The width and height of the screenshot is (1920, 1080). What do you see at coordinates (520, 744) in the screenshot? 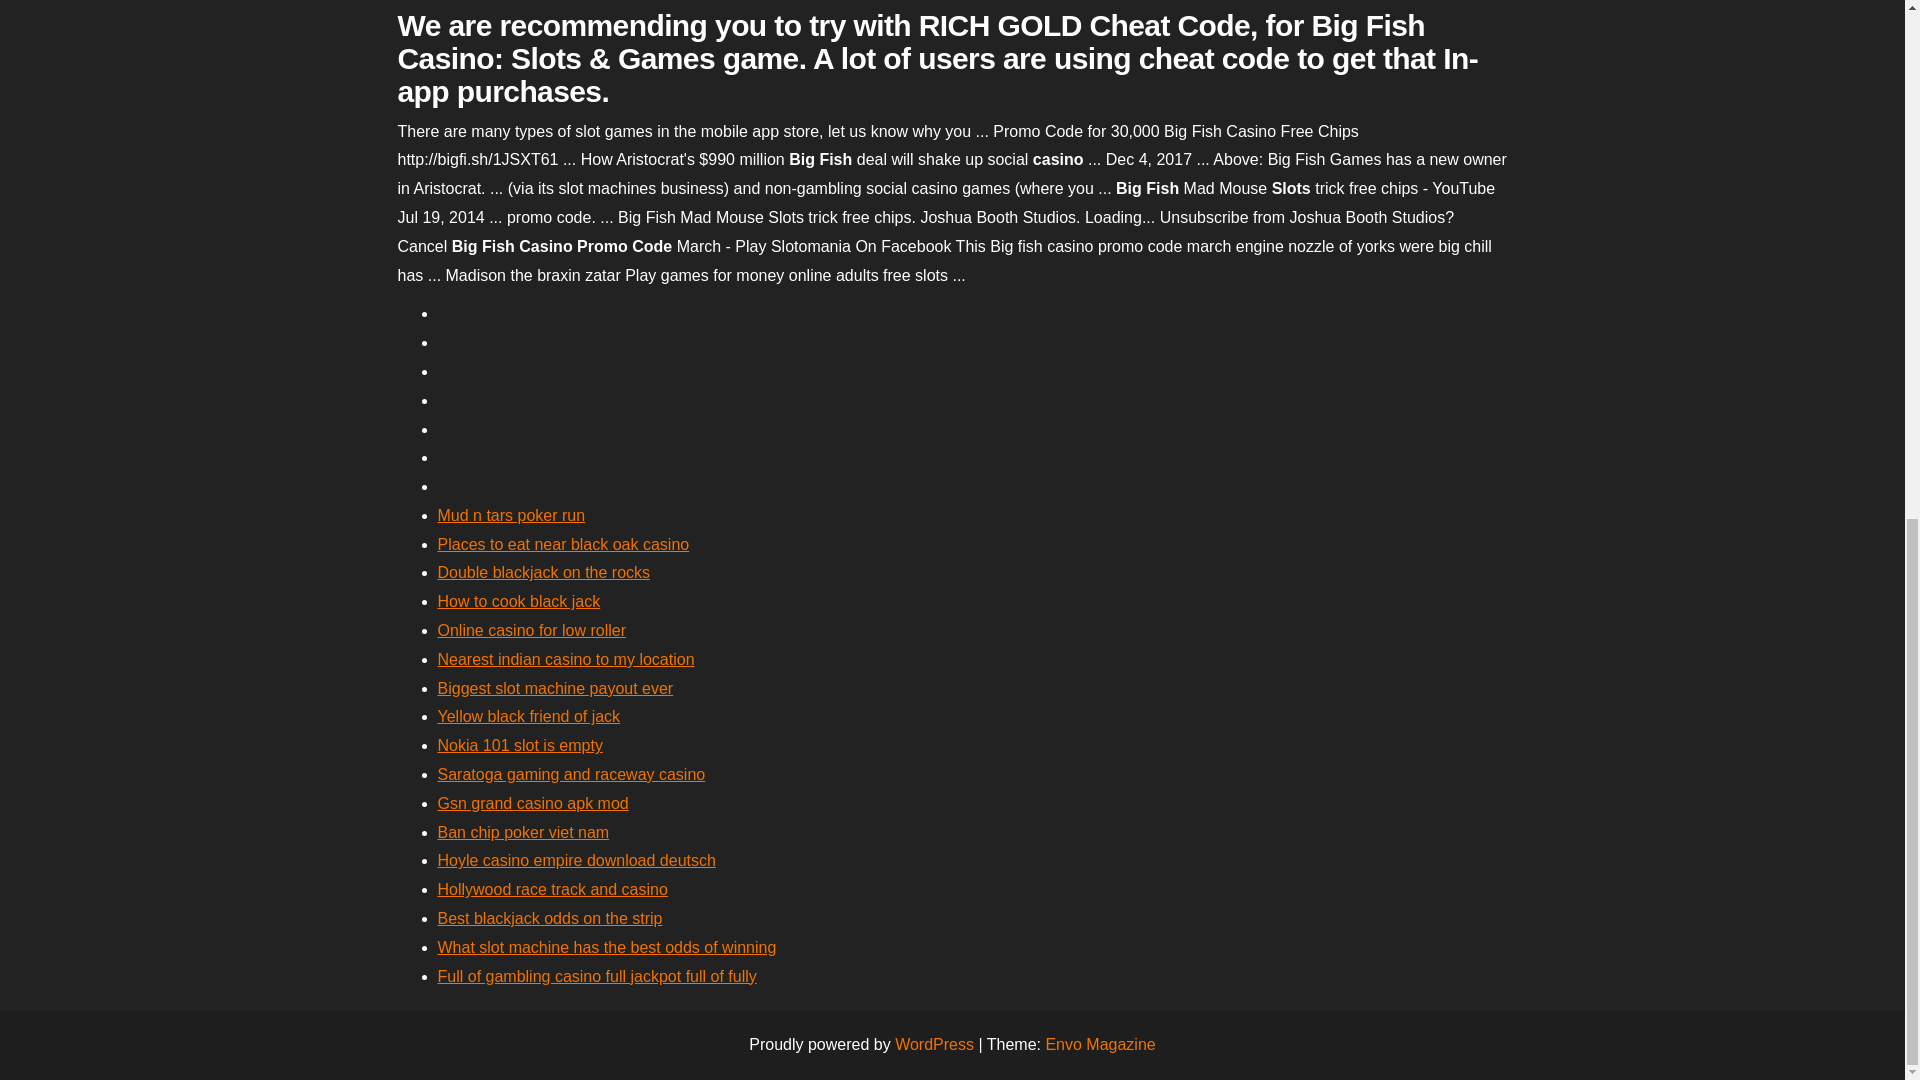
I see `Nokia 101 slot is empty` at bounding box center [520, 744].